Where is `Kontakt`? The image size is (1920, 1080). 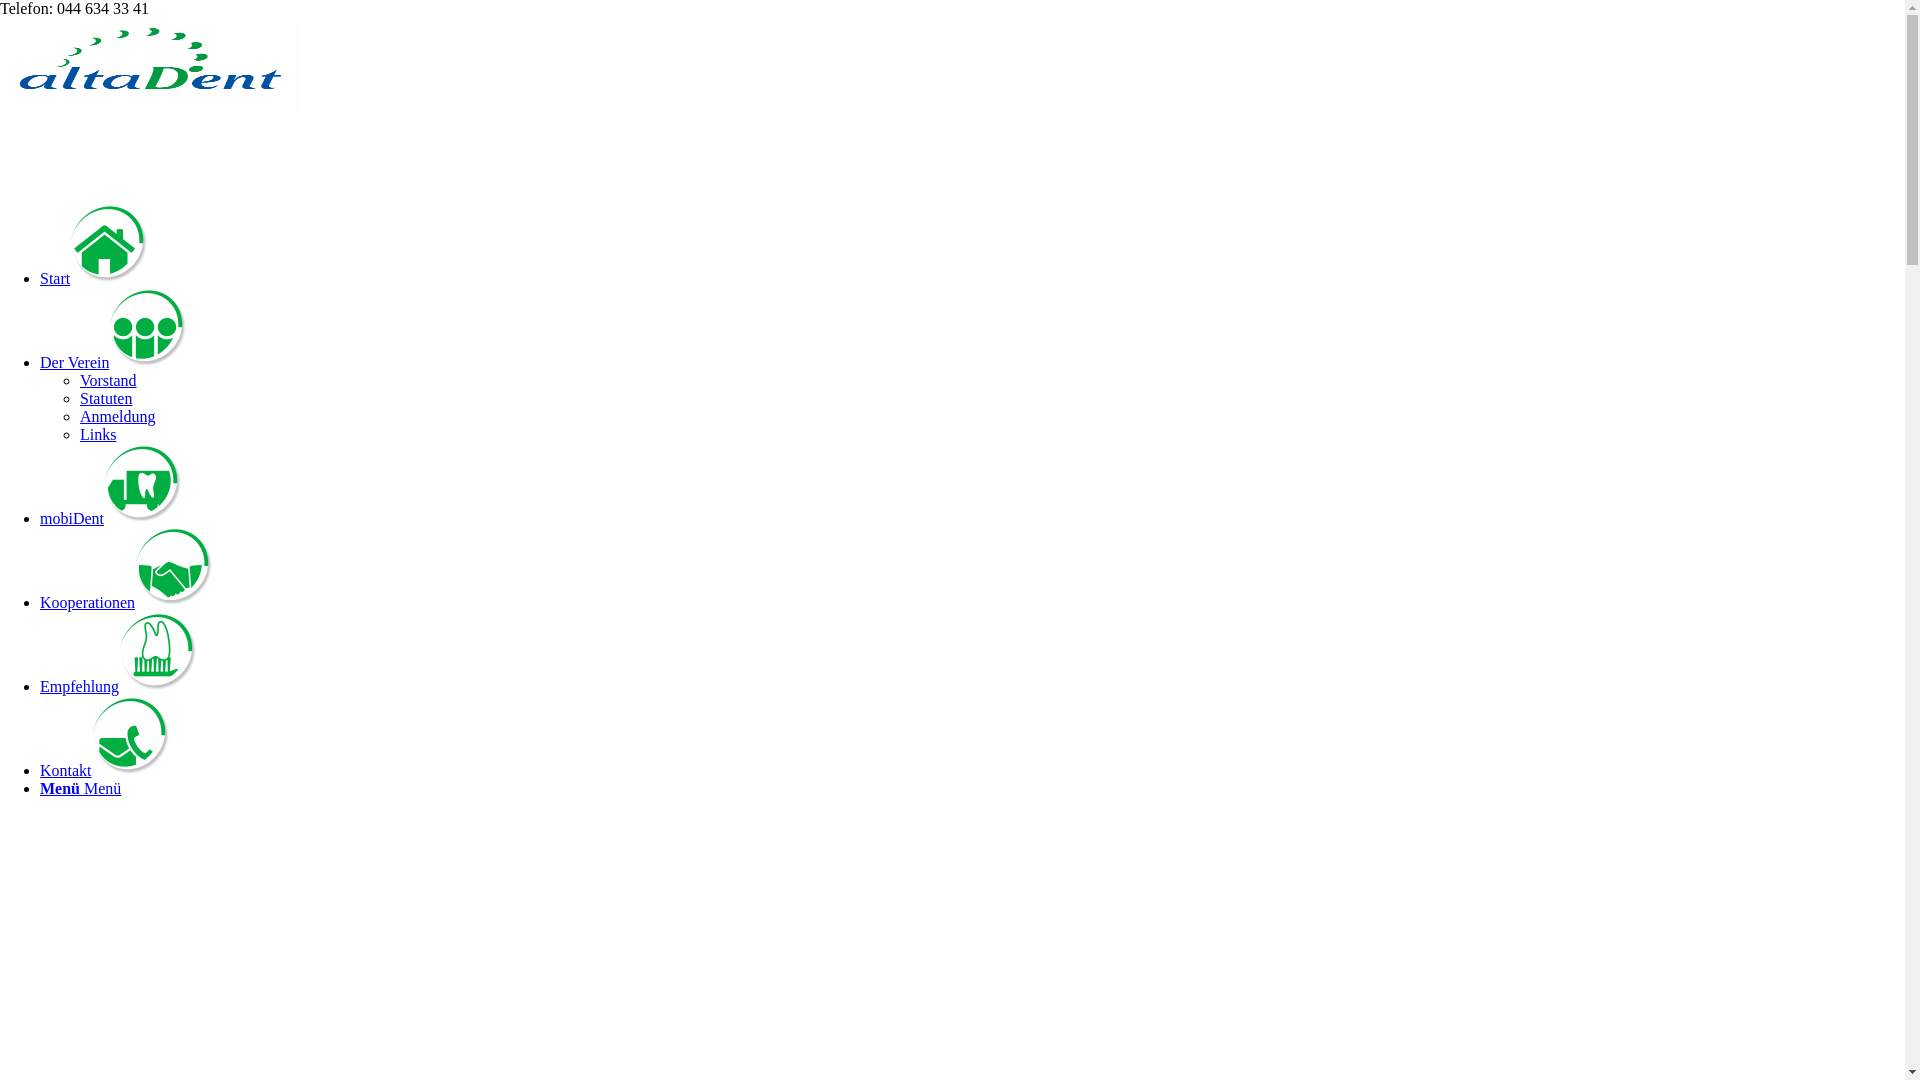 Kontakt is located at coordinates (106, 770).